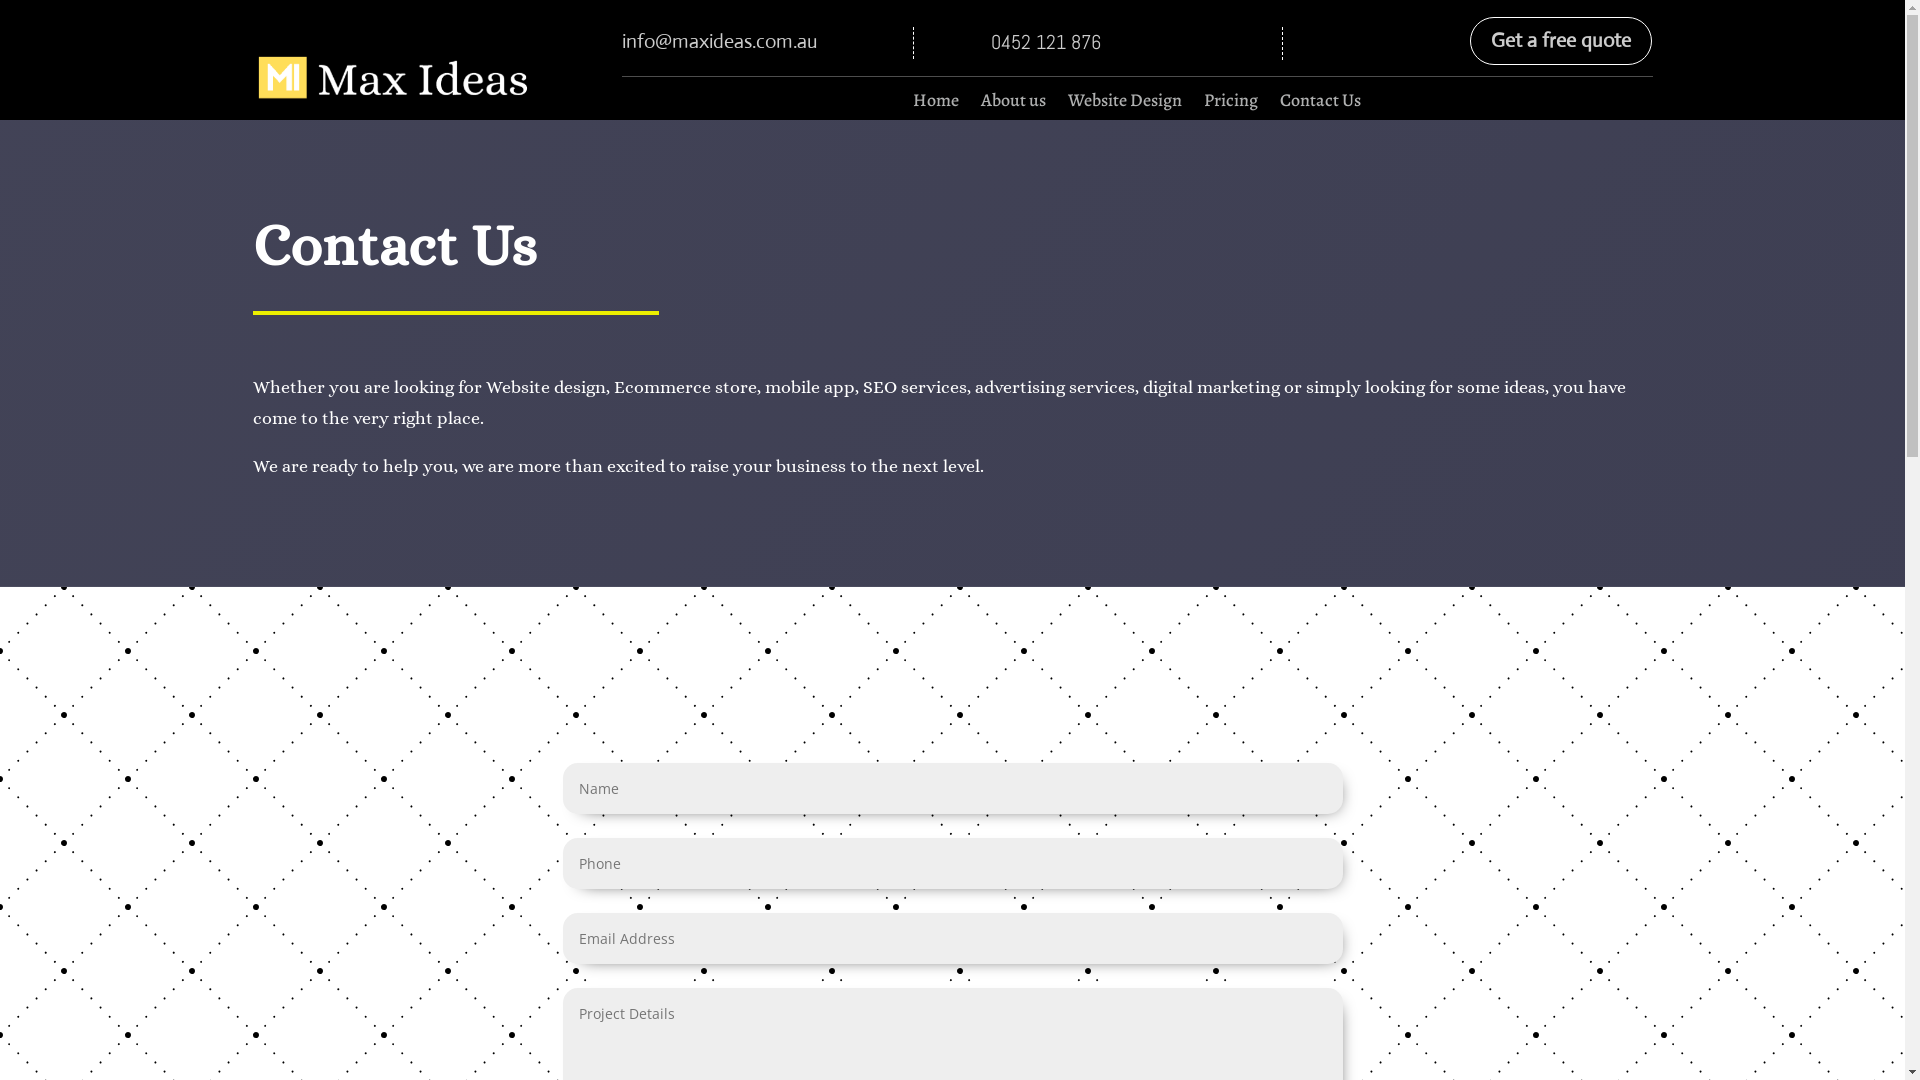  What do you see at coordinates (1125, 104) in the screenshot?
I see `Website Design` at bounding box center [1125, 104].